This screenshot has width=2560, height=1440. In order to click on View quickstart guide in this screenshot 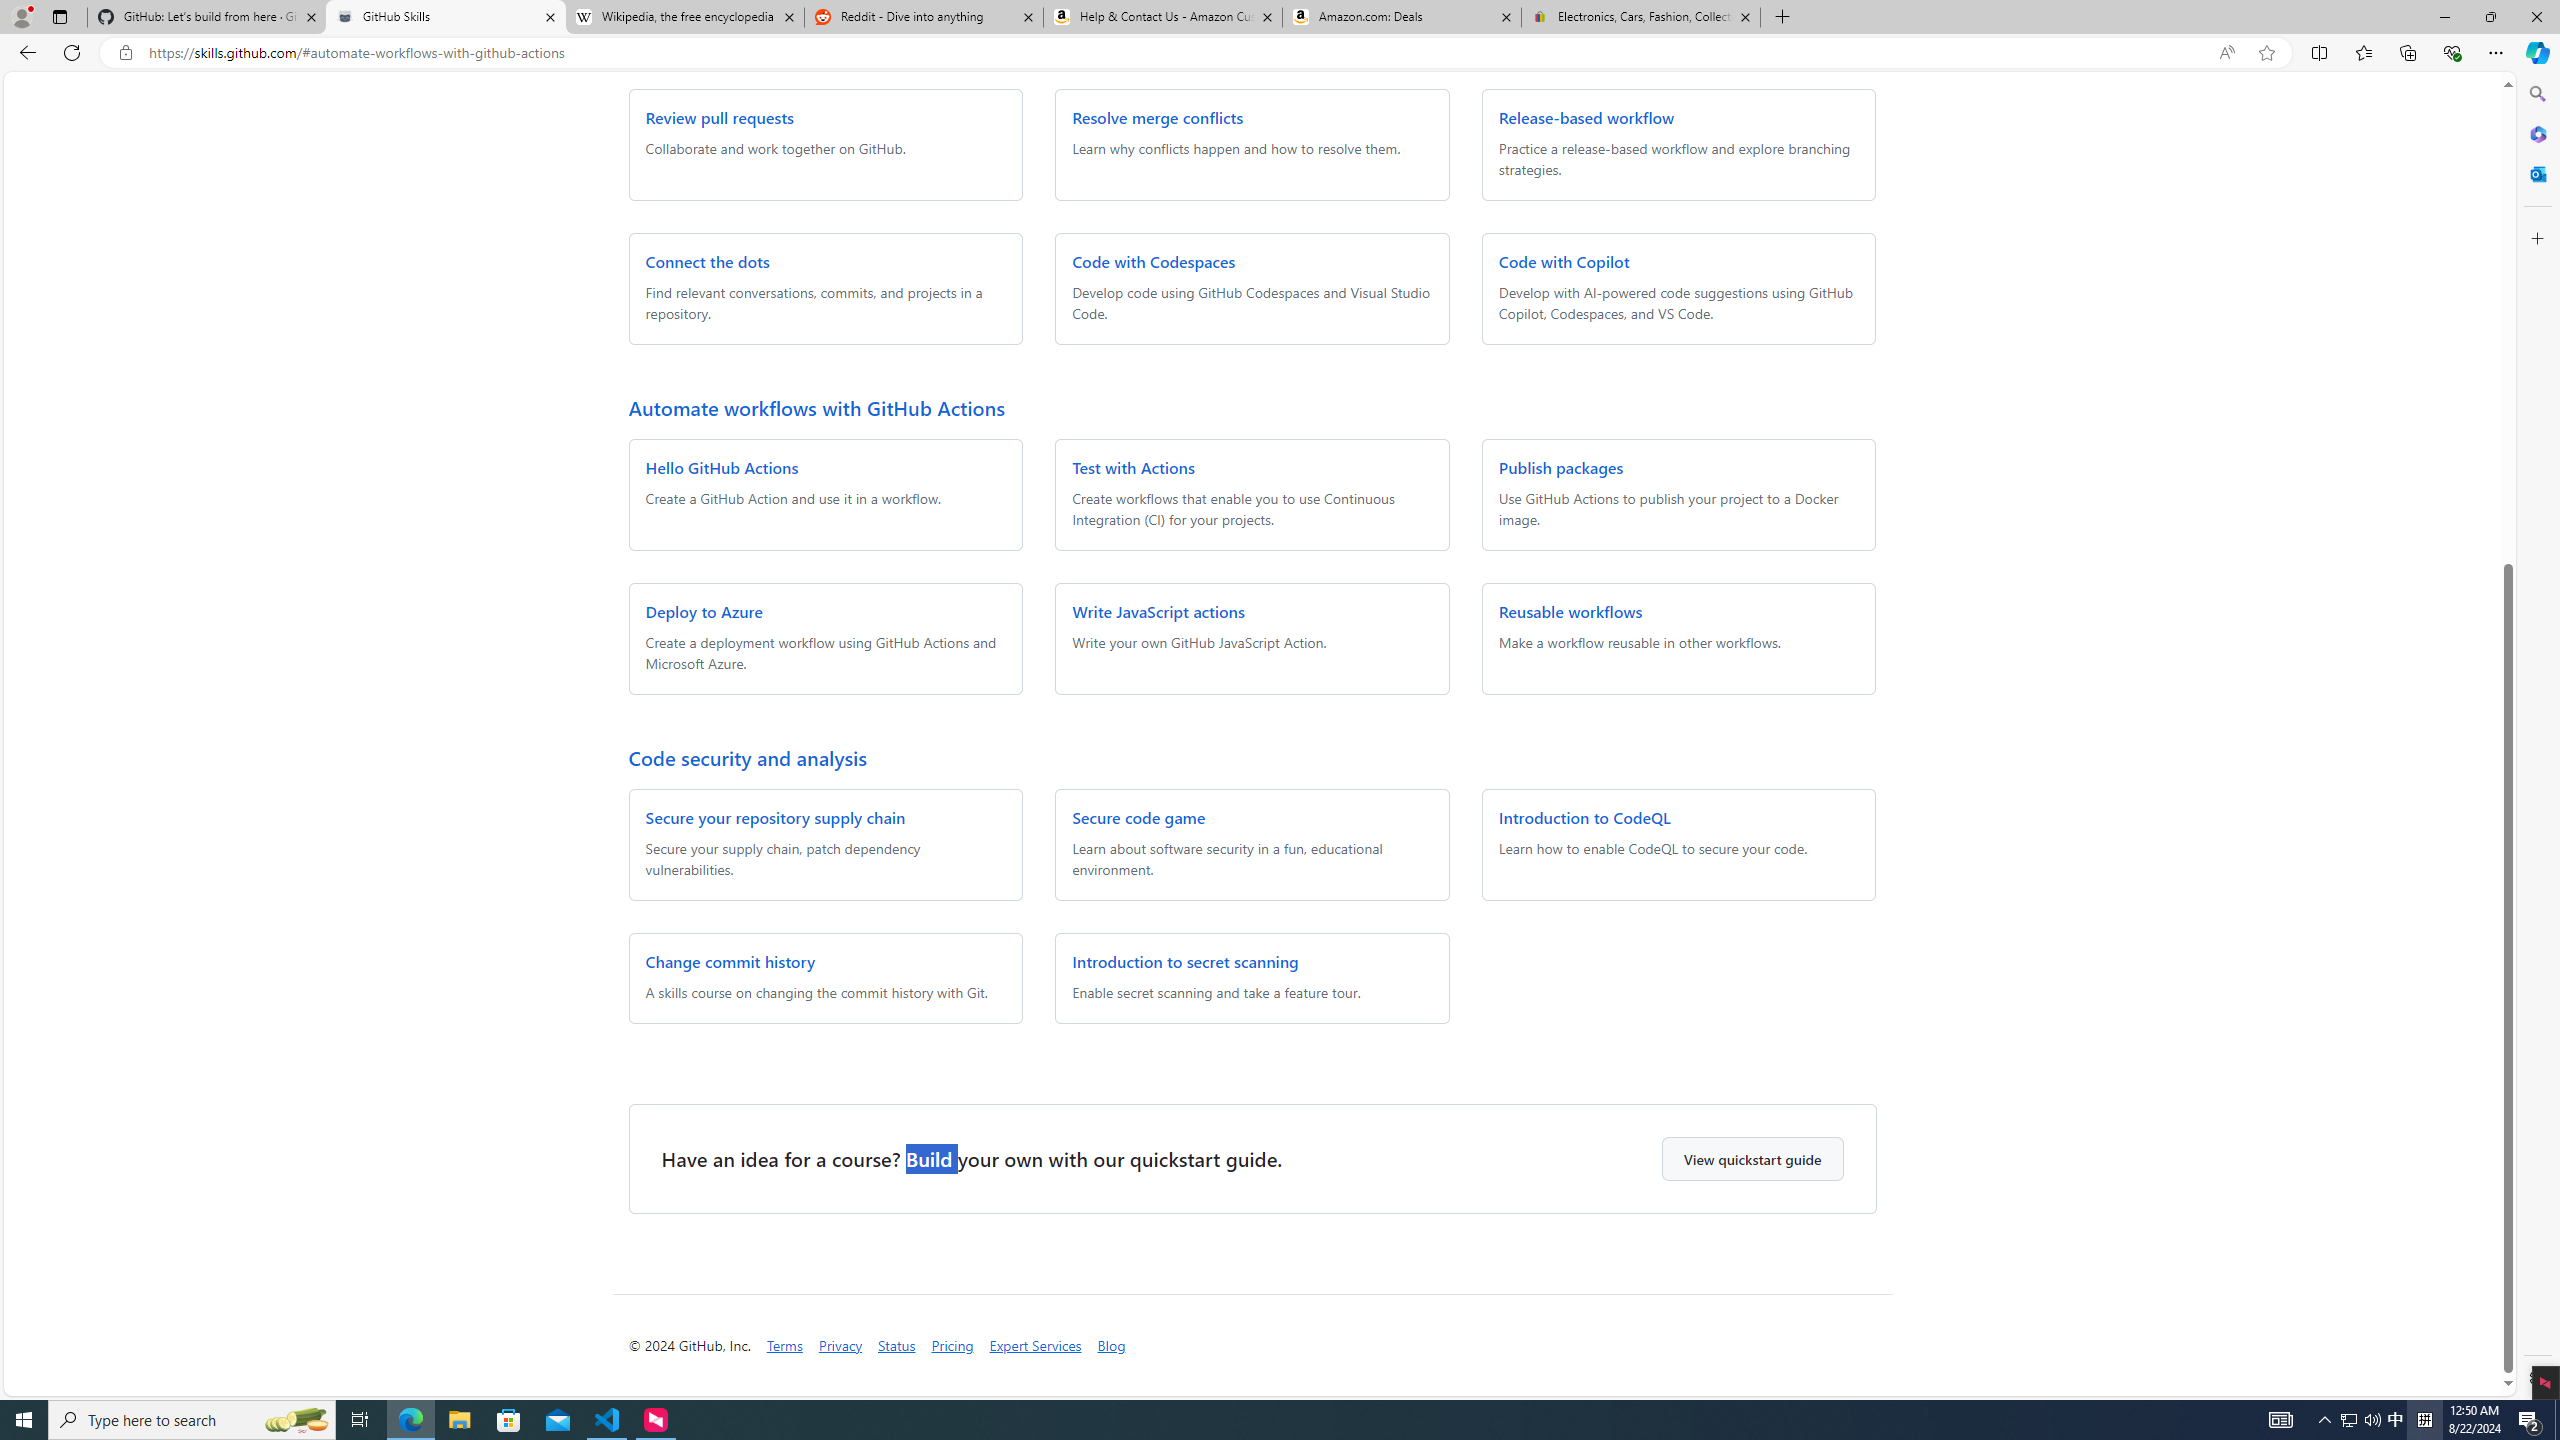, I will do `click(1752, 1158)`.